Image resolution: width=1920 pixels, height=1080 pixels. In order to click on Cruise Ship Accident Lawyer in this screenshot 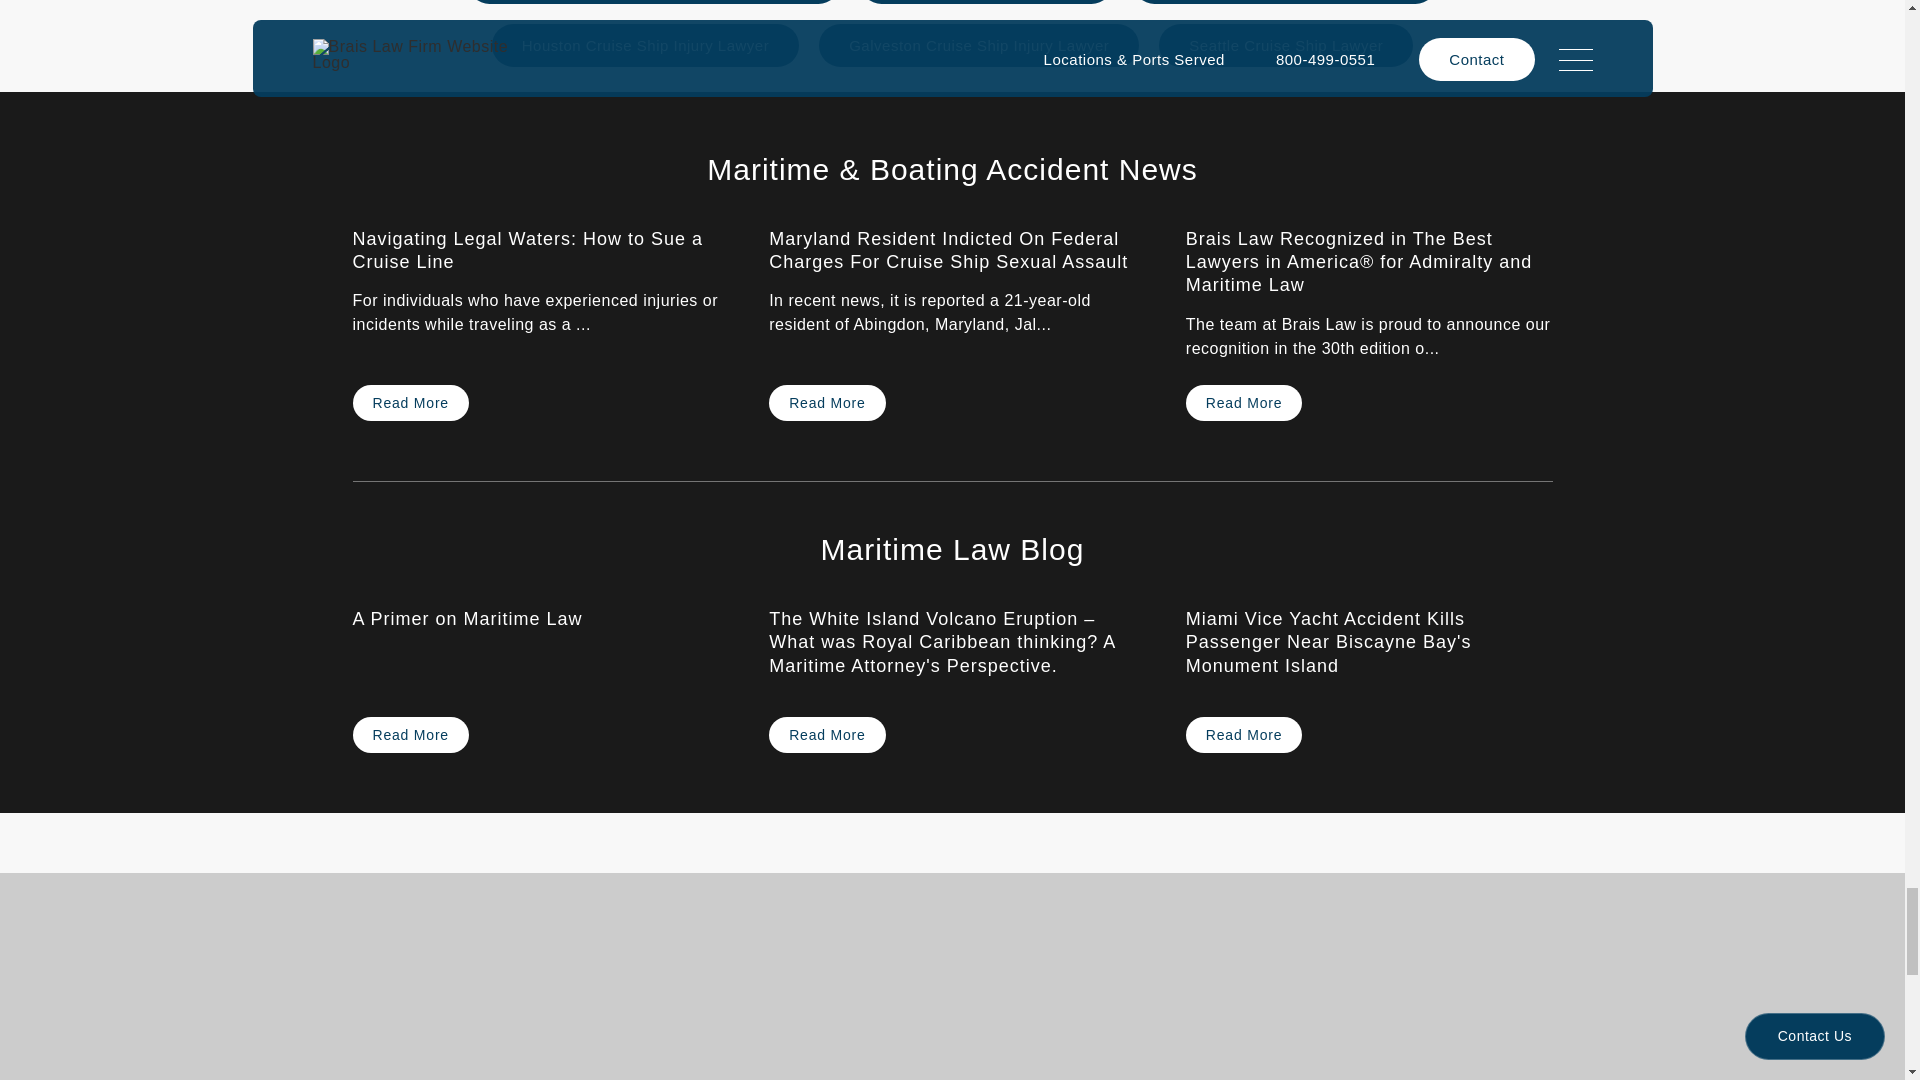, I will do `click(654, 2)`.